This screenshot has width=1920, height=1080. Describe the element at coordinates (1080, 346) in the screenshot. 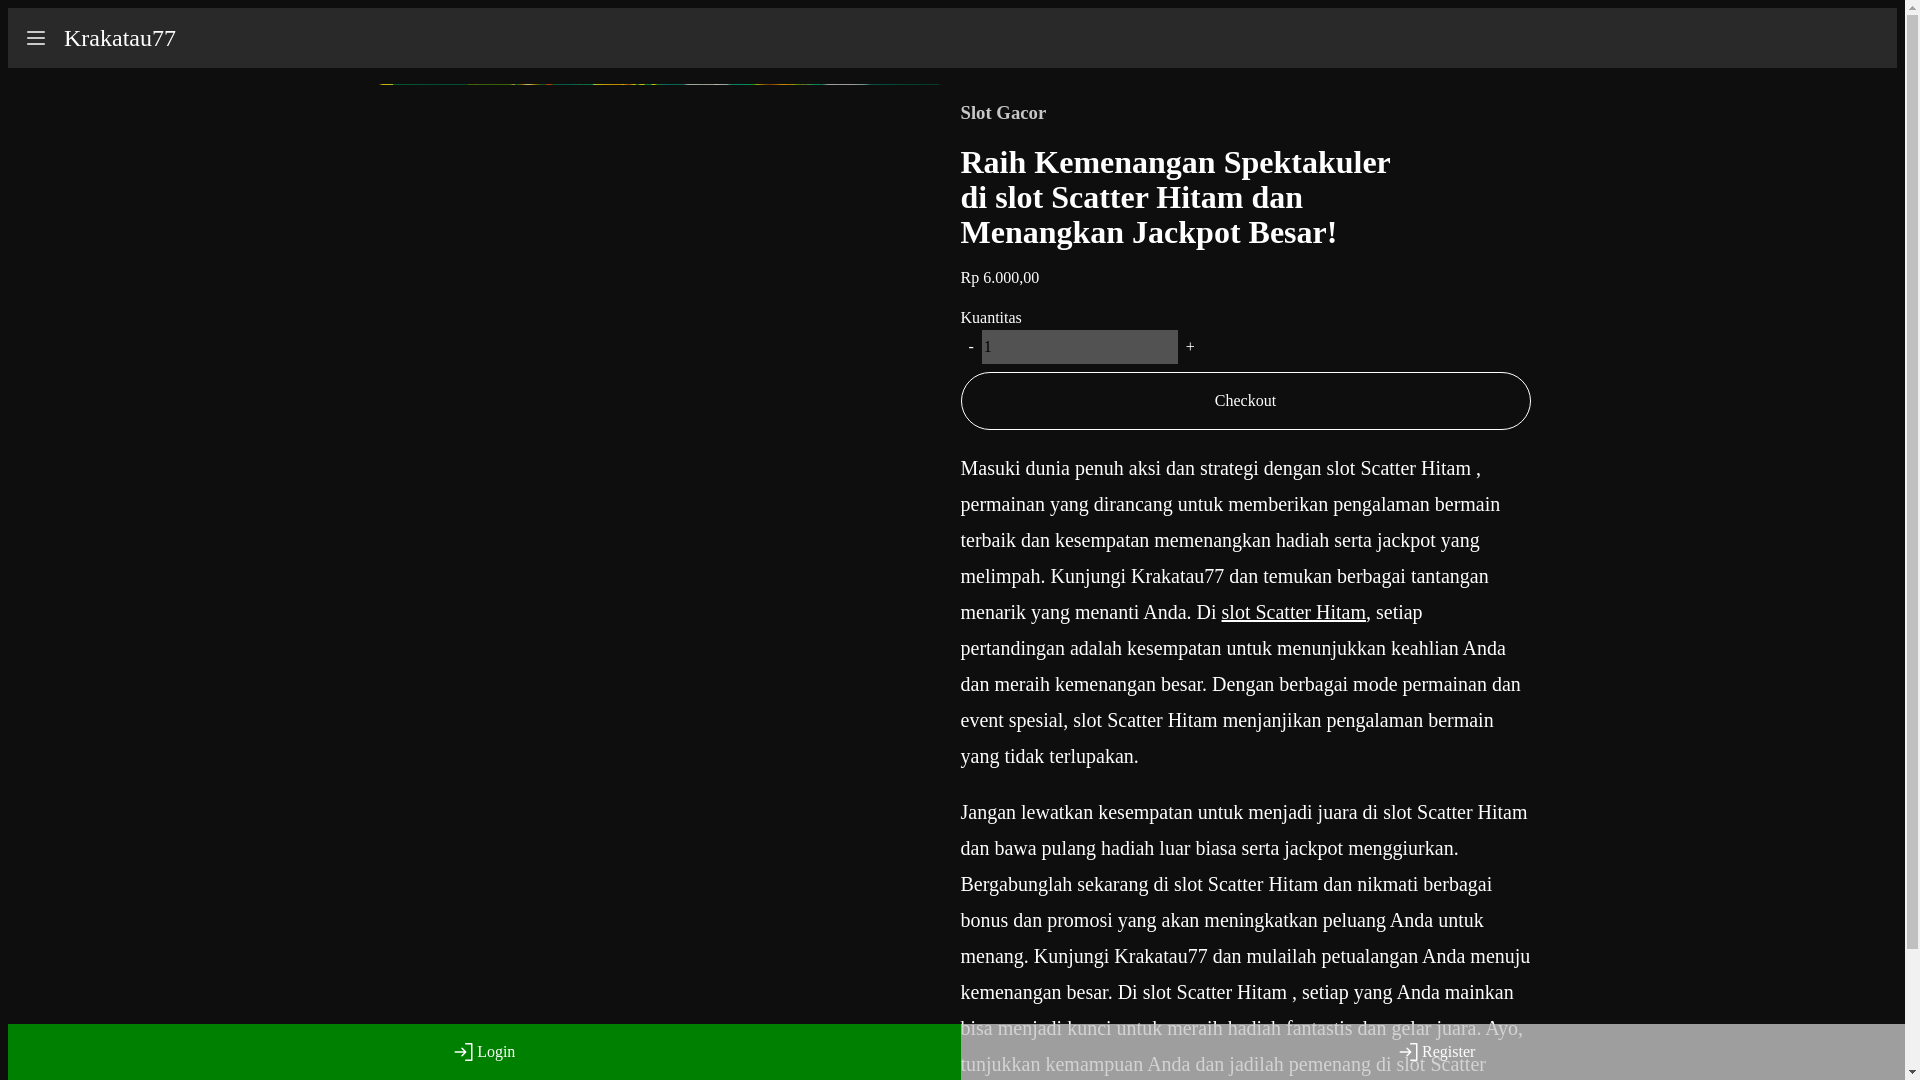

I see `1` at that location.